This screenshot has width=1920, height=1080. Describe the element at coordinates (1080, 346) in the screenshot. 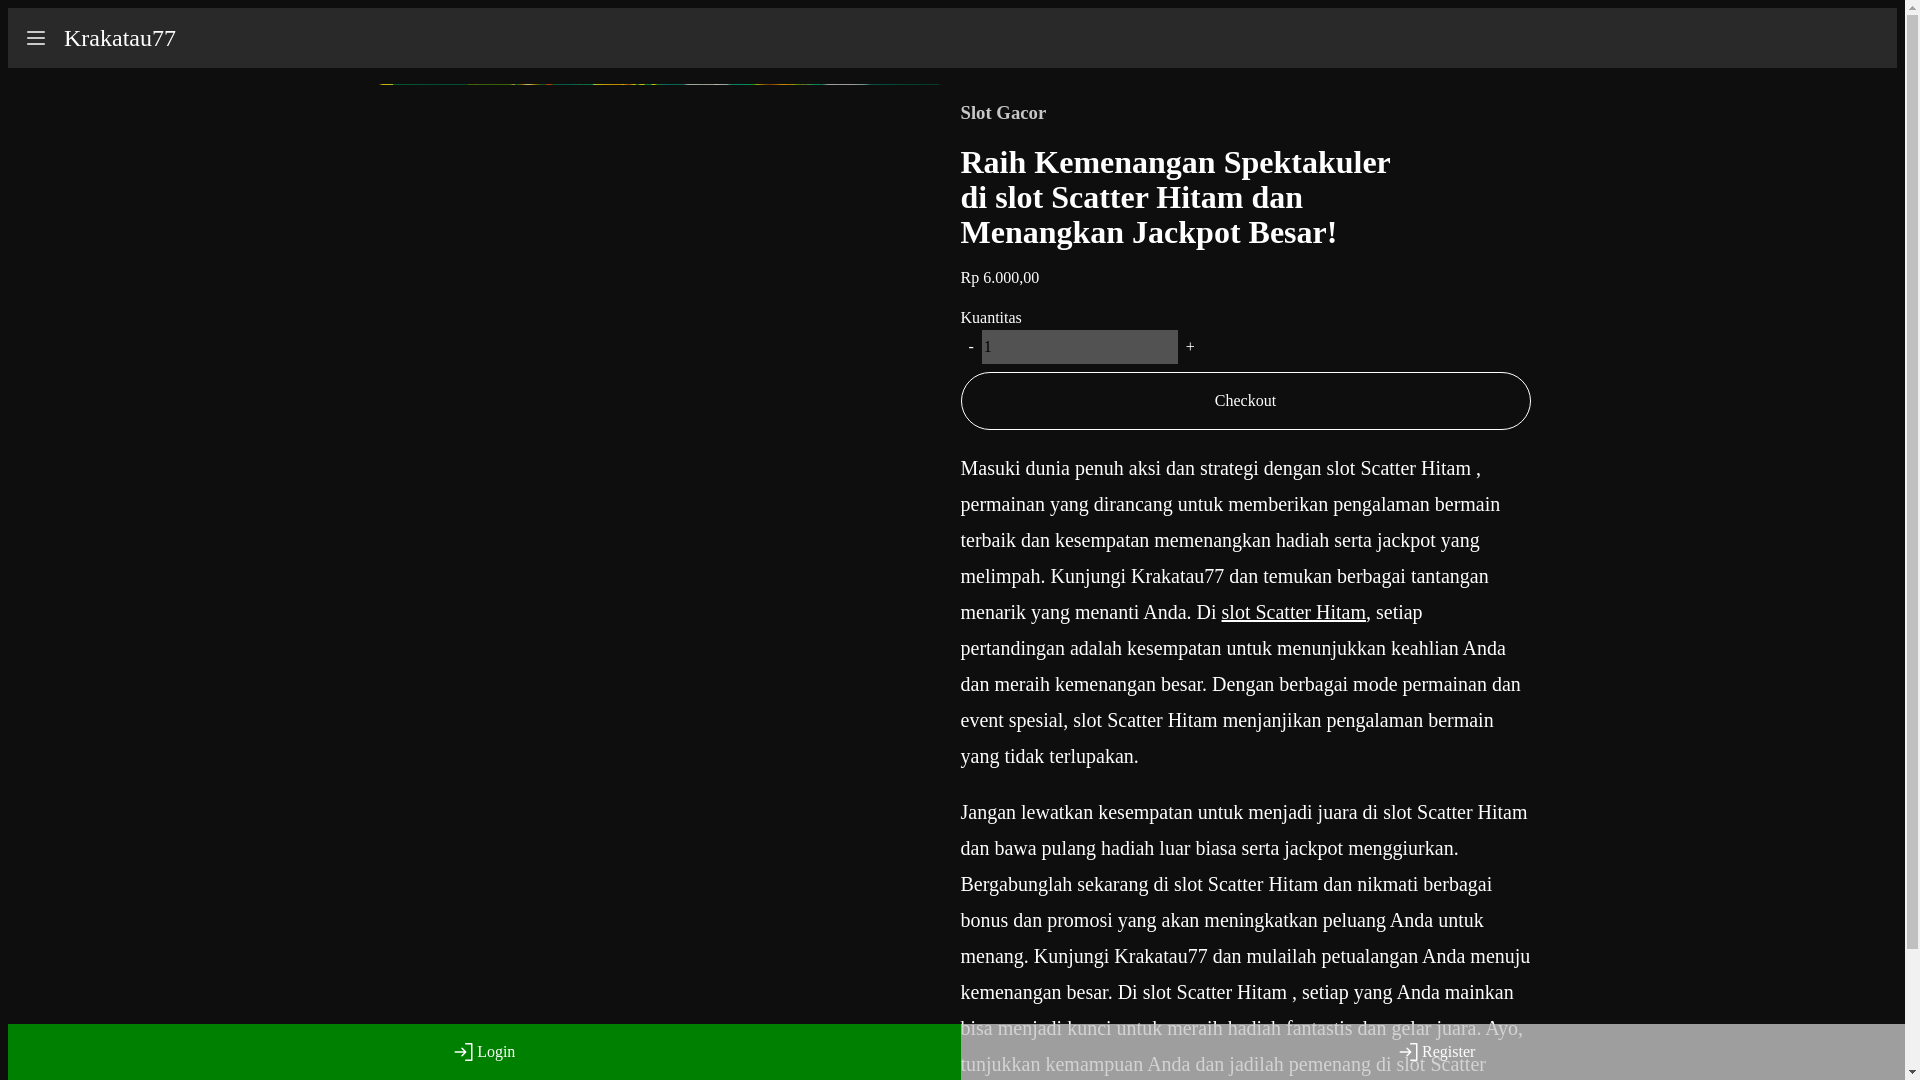

I see `1` at that location.